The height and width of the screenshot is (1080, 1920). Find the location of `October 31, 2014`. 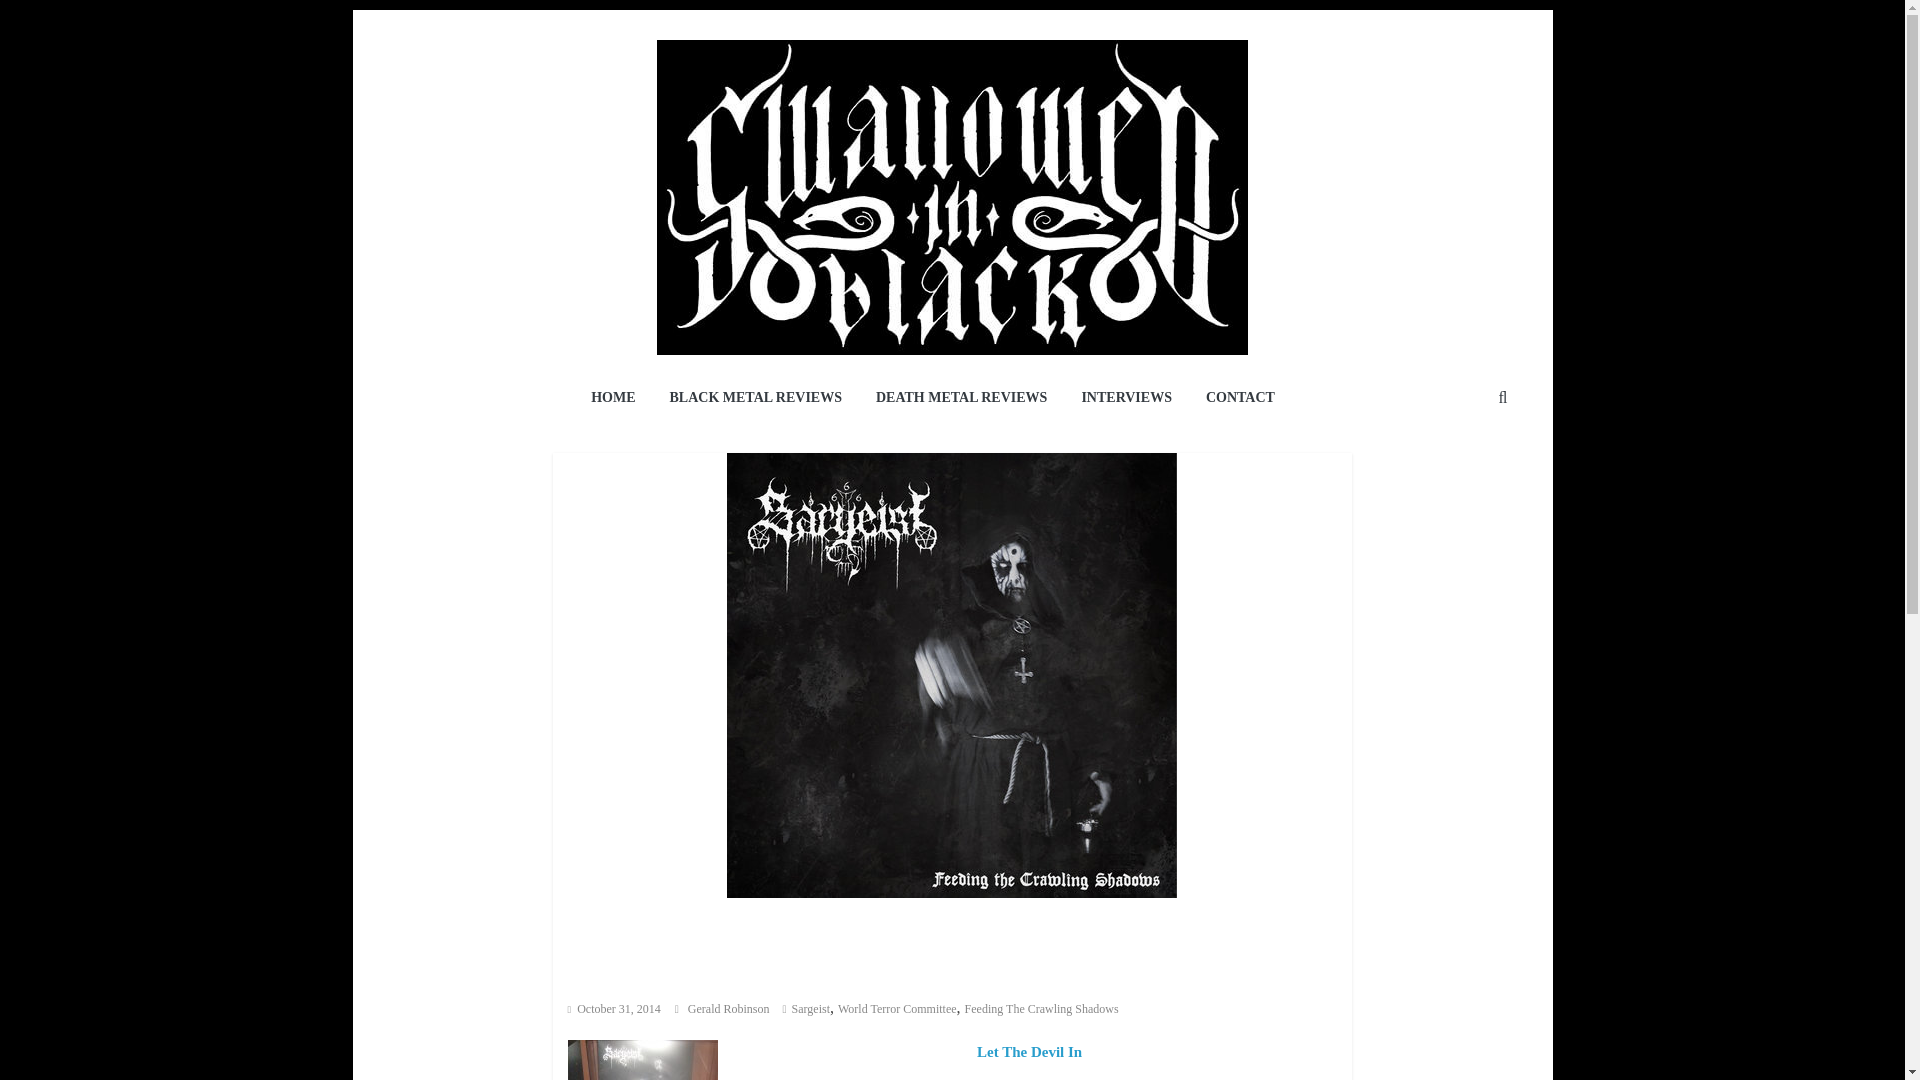

October 31, 2014 is located at coordinates (614, 1009).